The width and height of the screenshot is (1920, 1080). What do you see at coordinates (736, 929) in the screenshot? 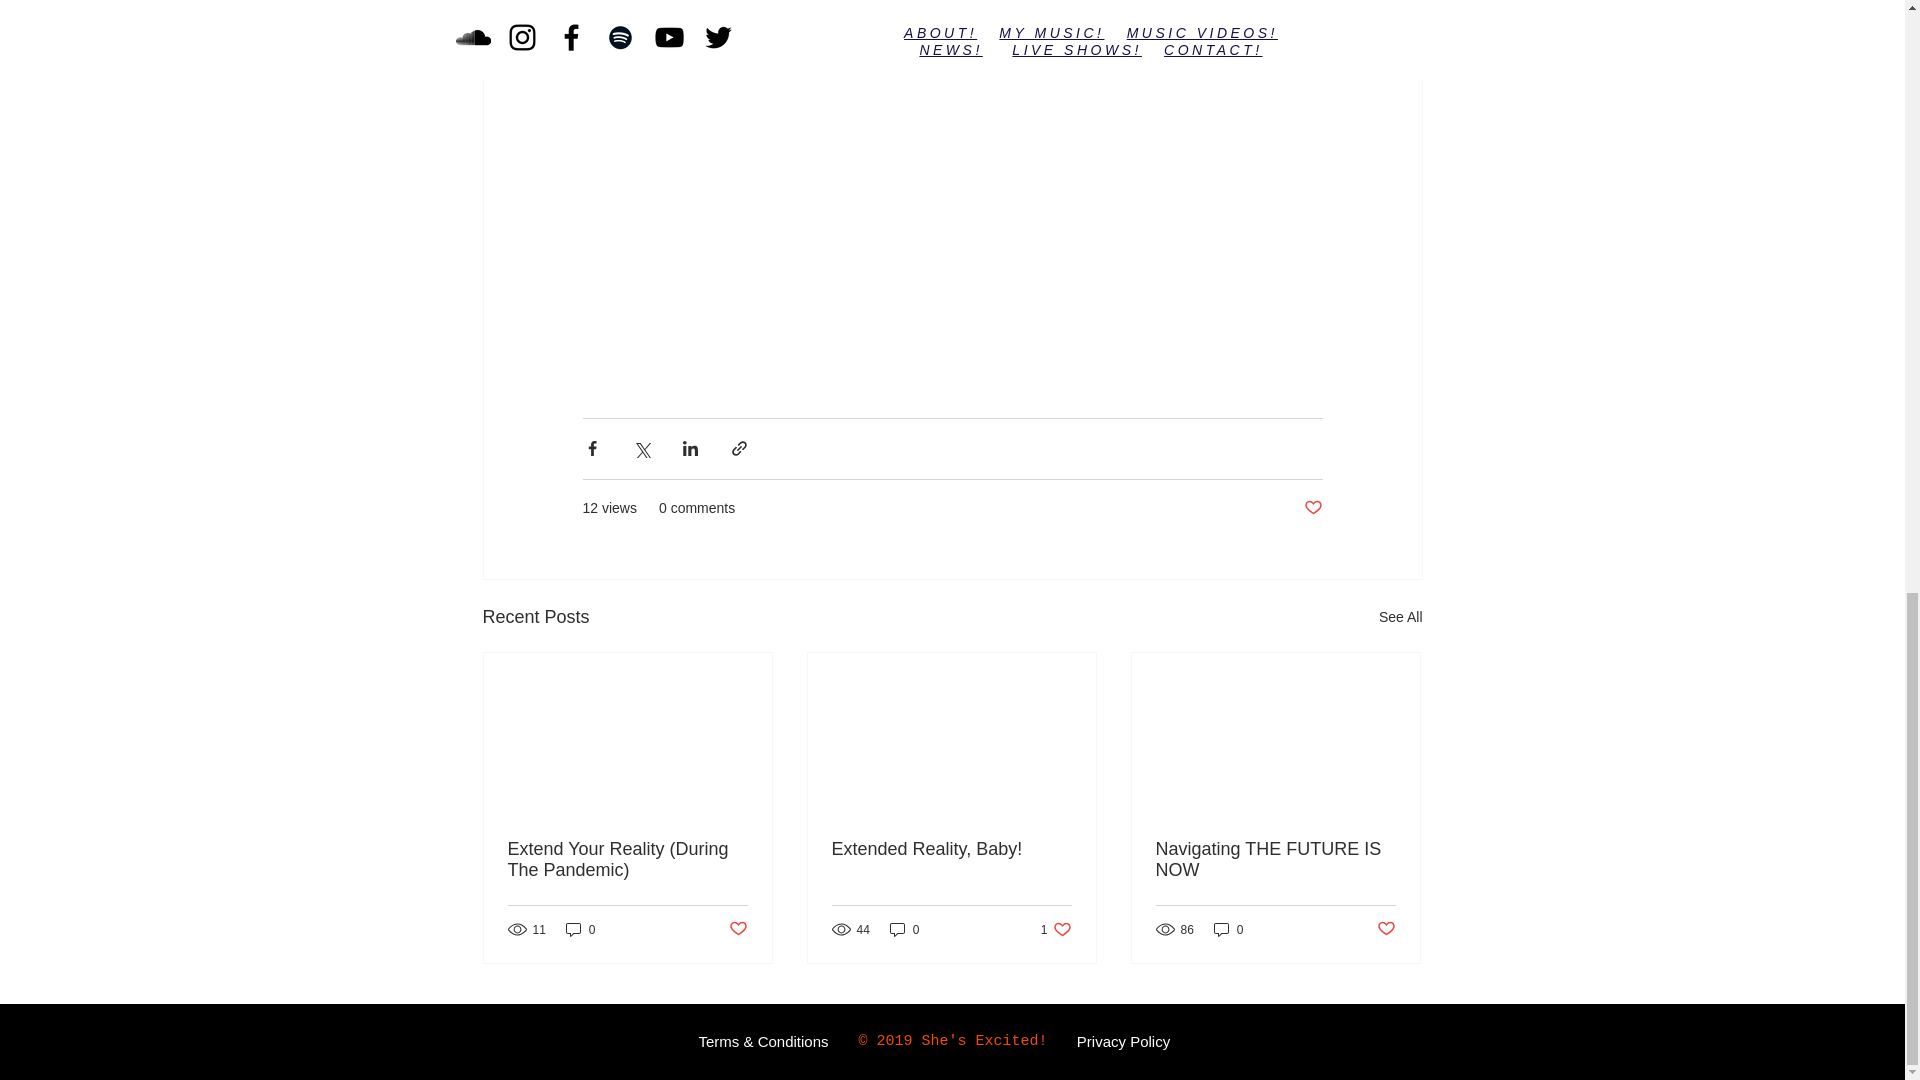
I see `Post not marked as liked` at bounding box center [736, 929].